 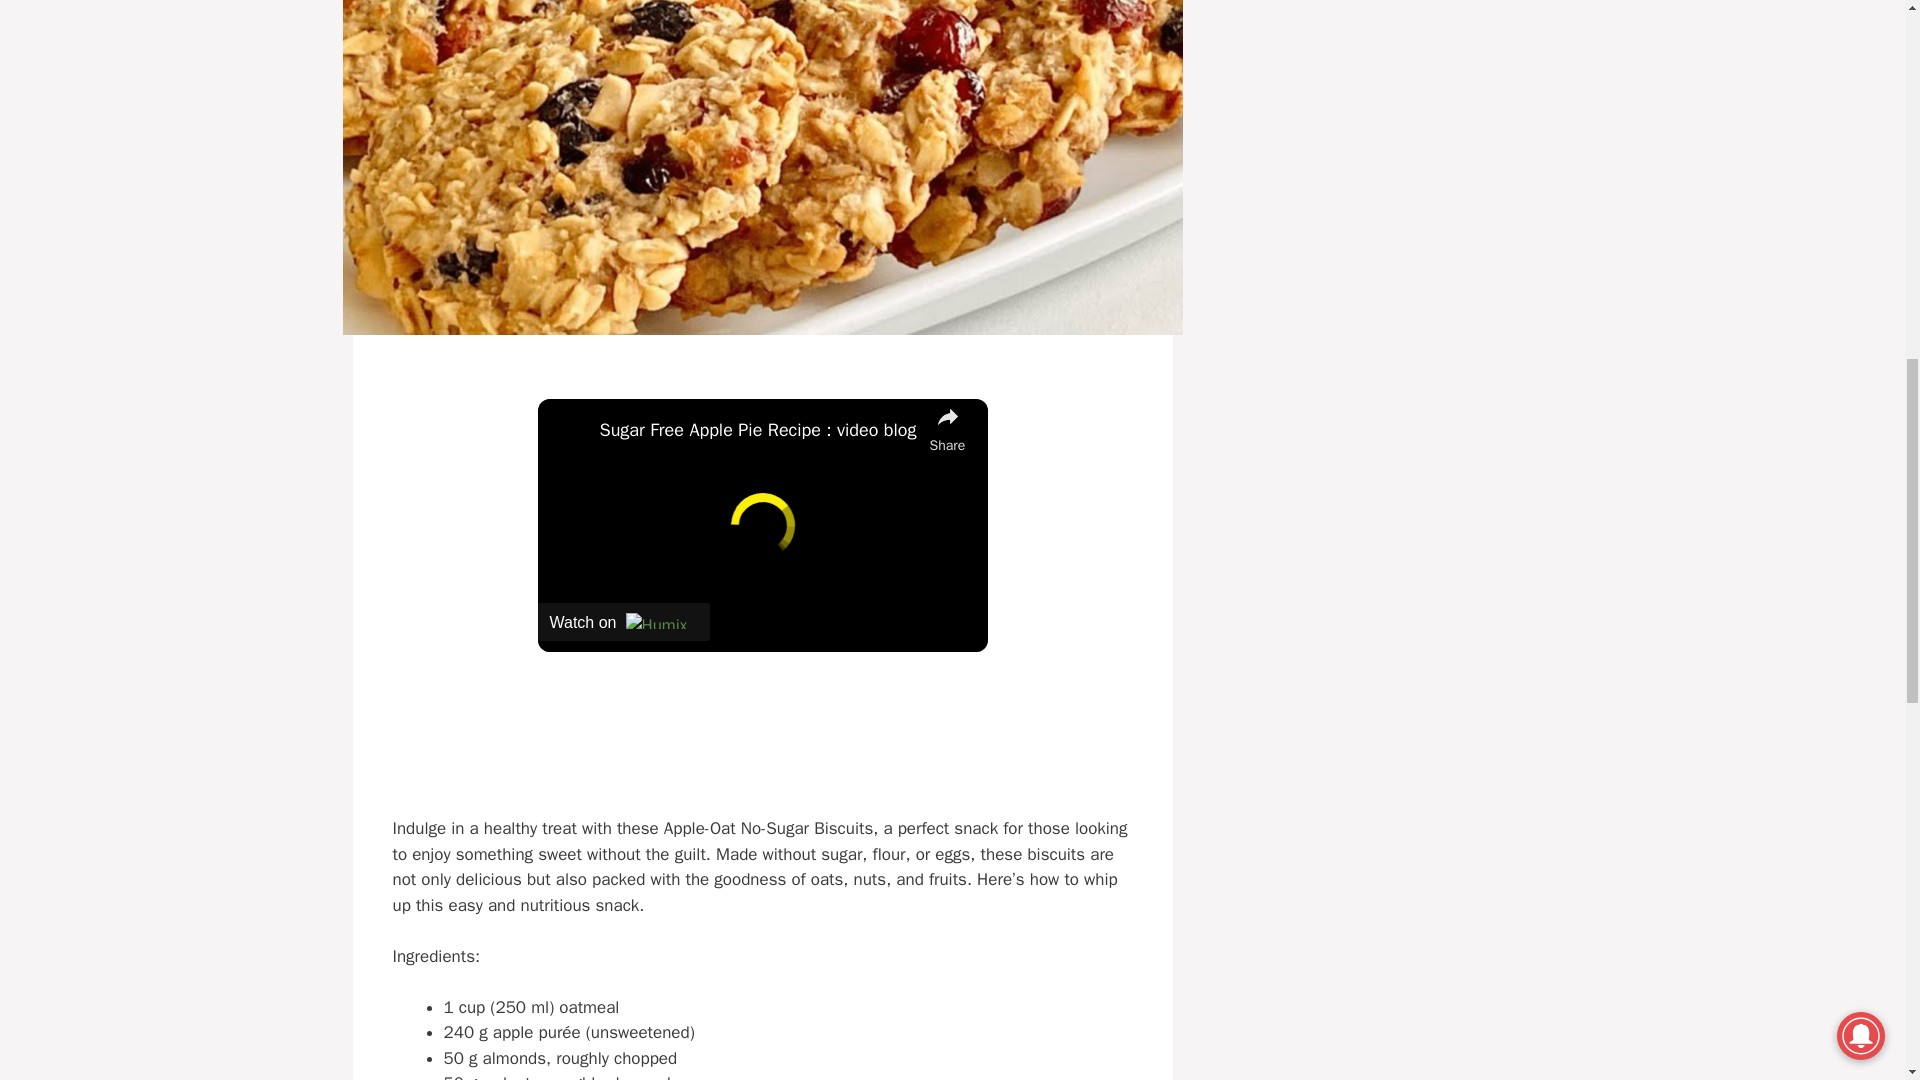 I want to click on Sugar Free Apple Pie Recipe : video blog, so click(x=759, y=430).